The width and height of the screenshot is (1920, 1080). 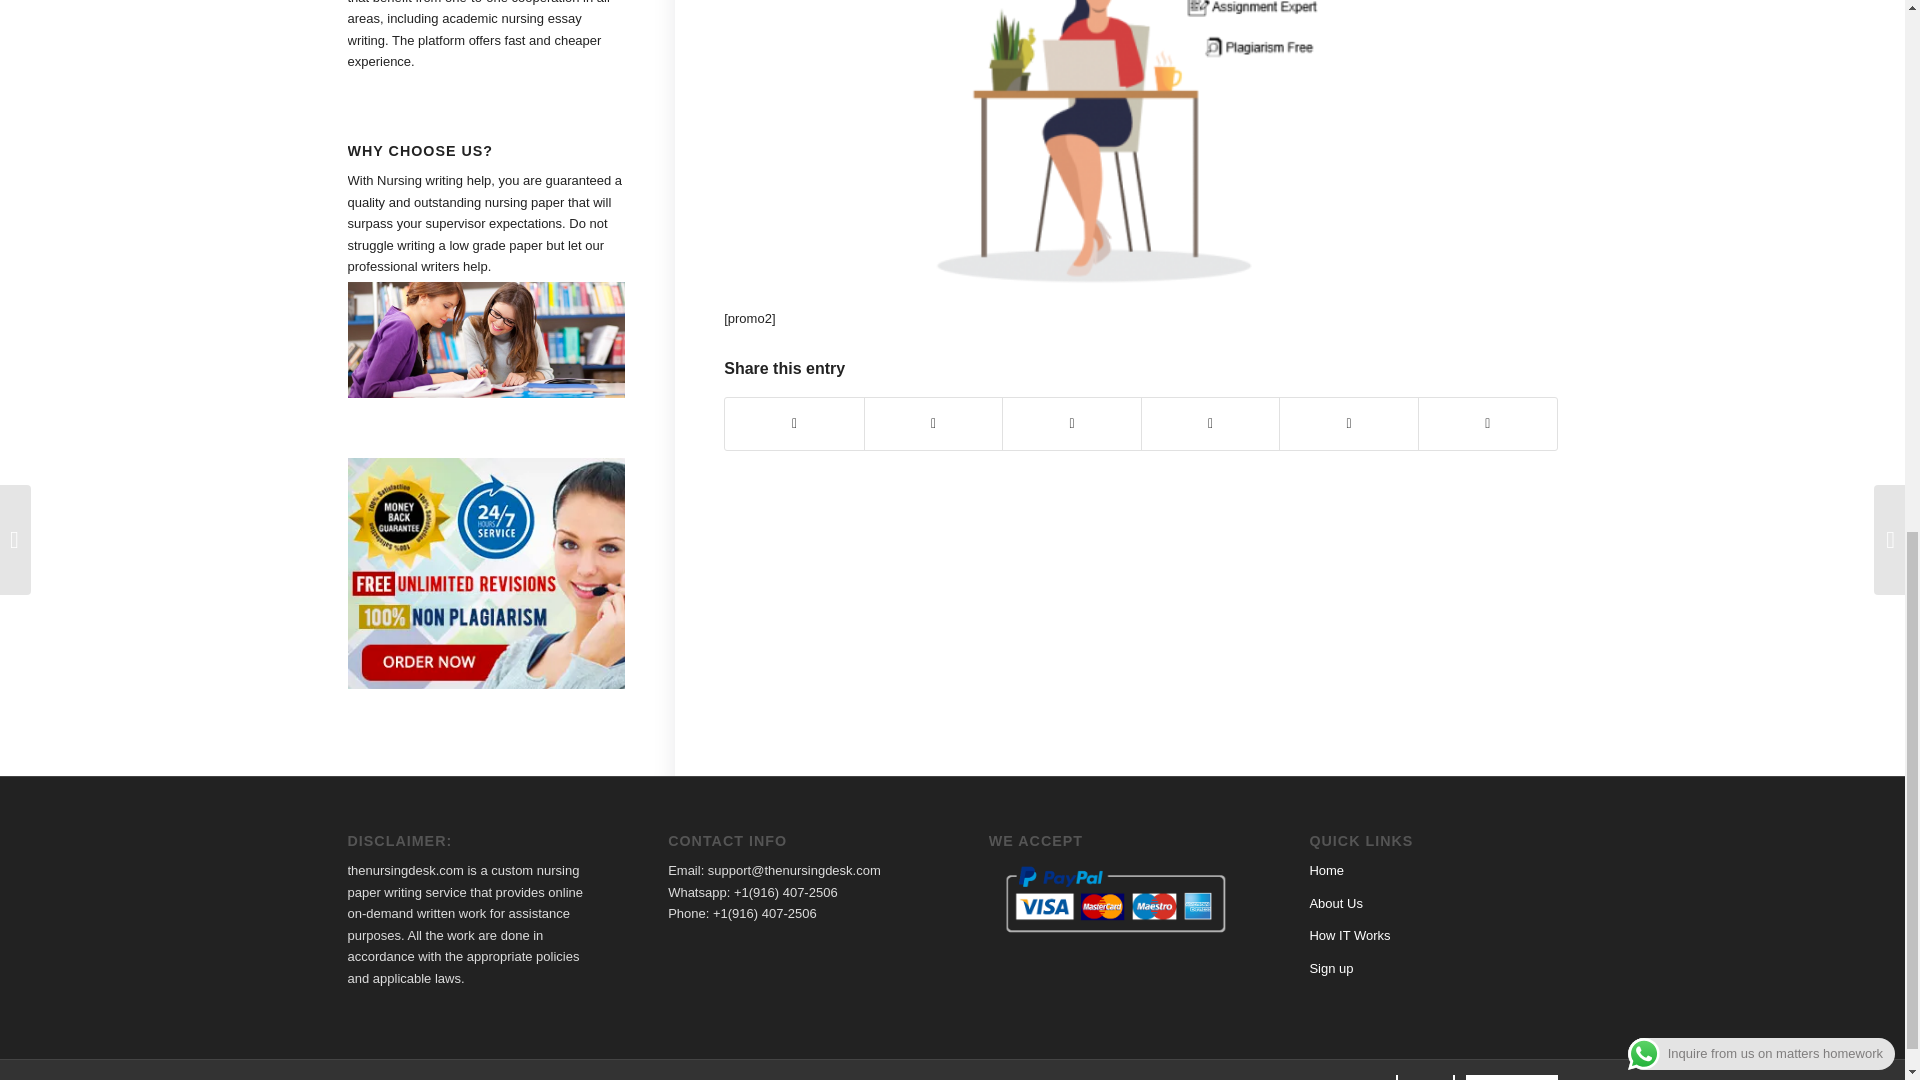 What do you see at coordinates (1512, 1074) in the screenshot?
I see `ORDER NOW` at bounding box center [1512, 1074].